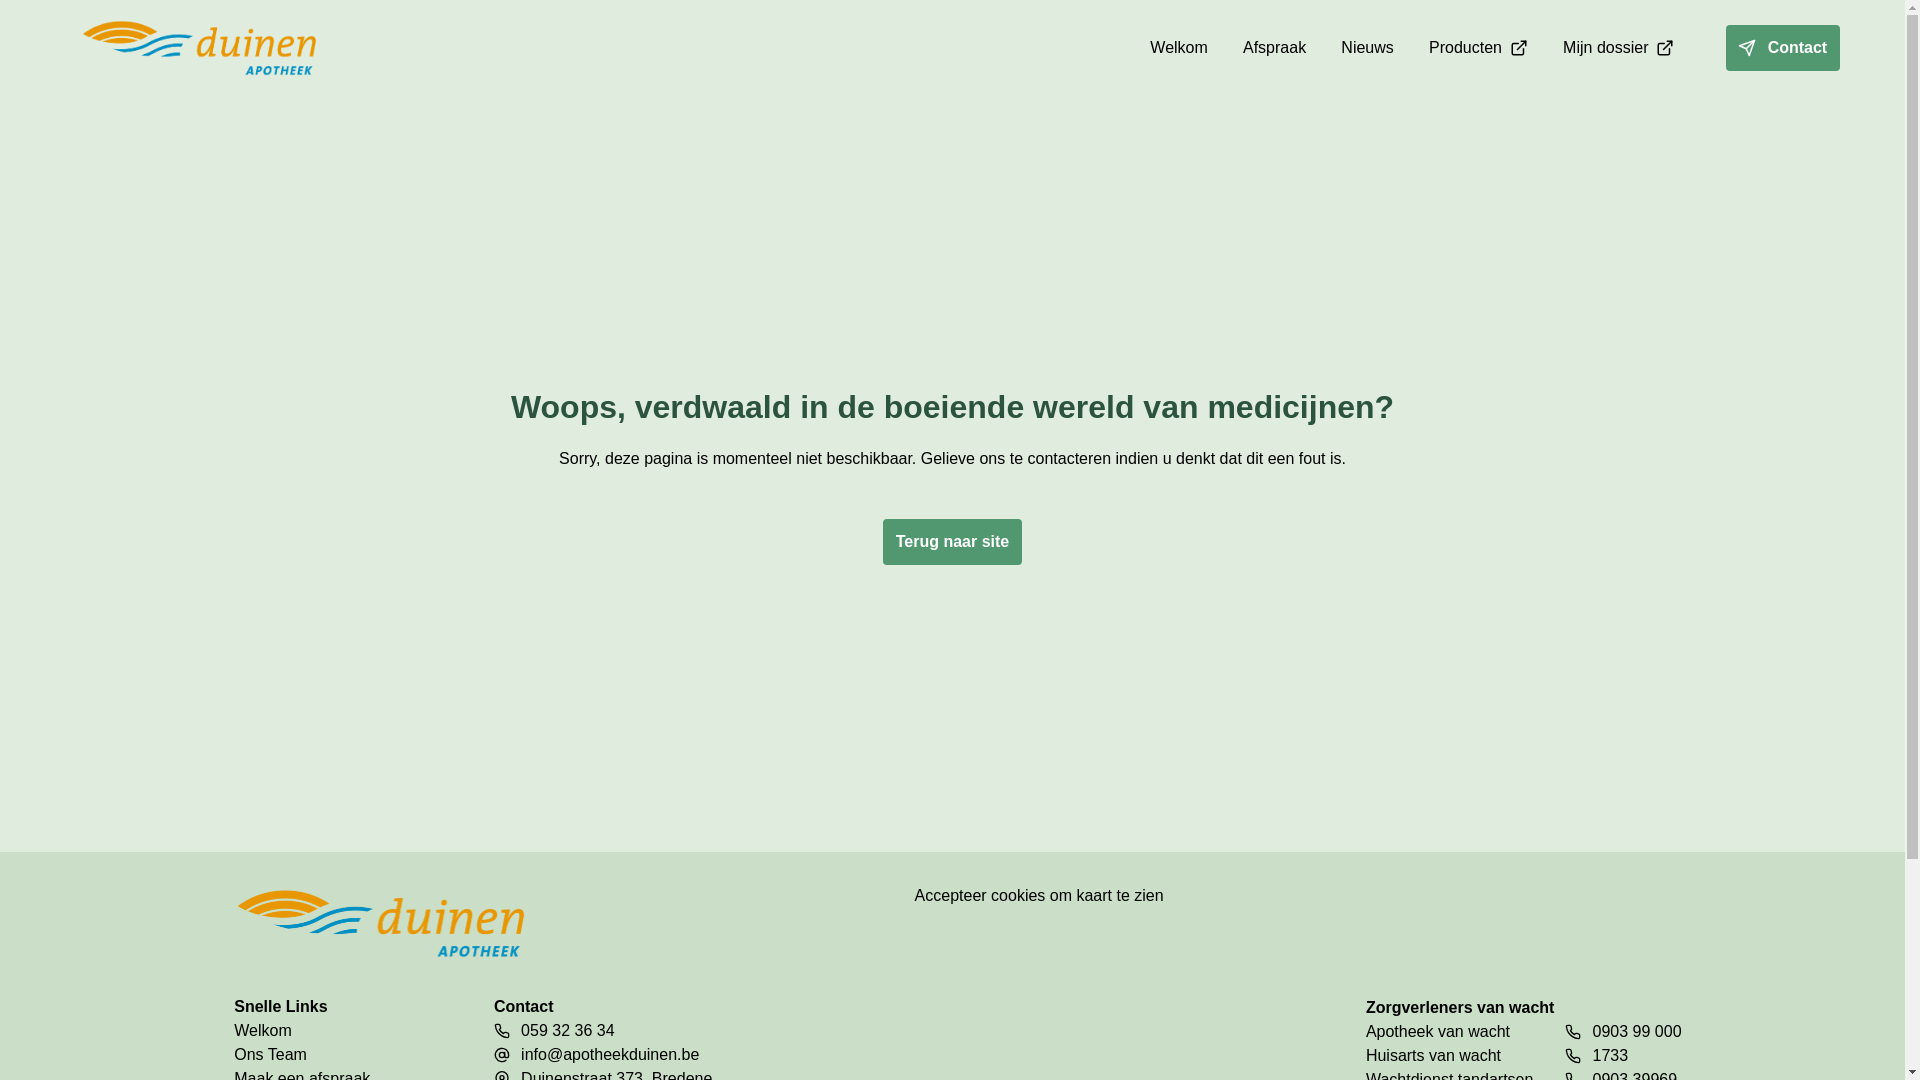  I want to click on Contact, so click(1767, 48).